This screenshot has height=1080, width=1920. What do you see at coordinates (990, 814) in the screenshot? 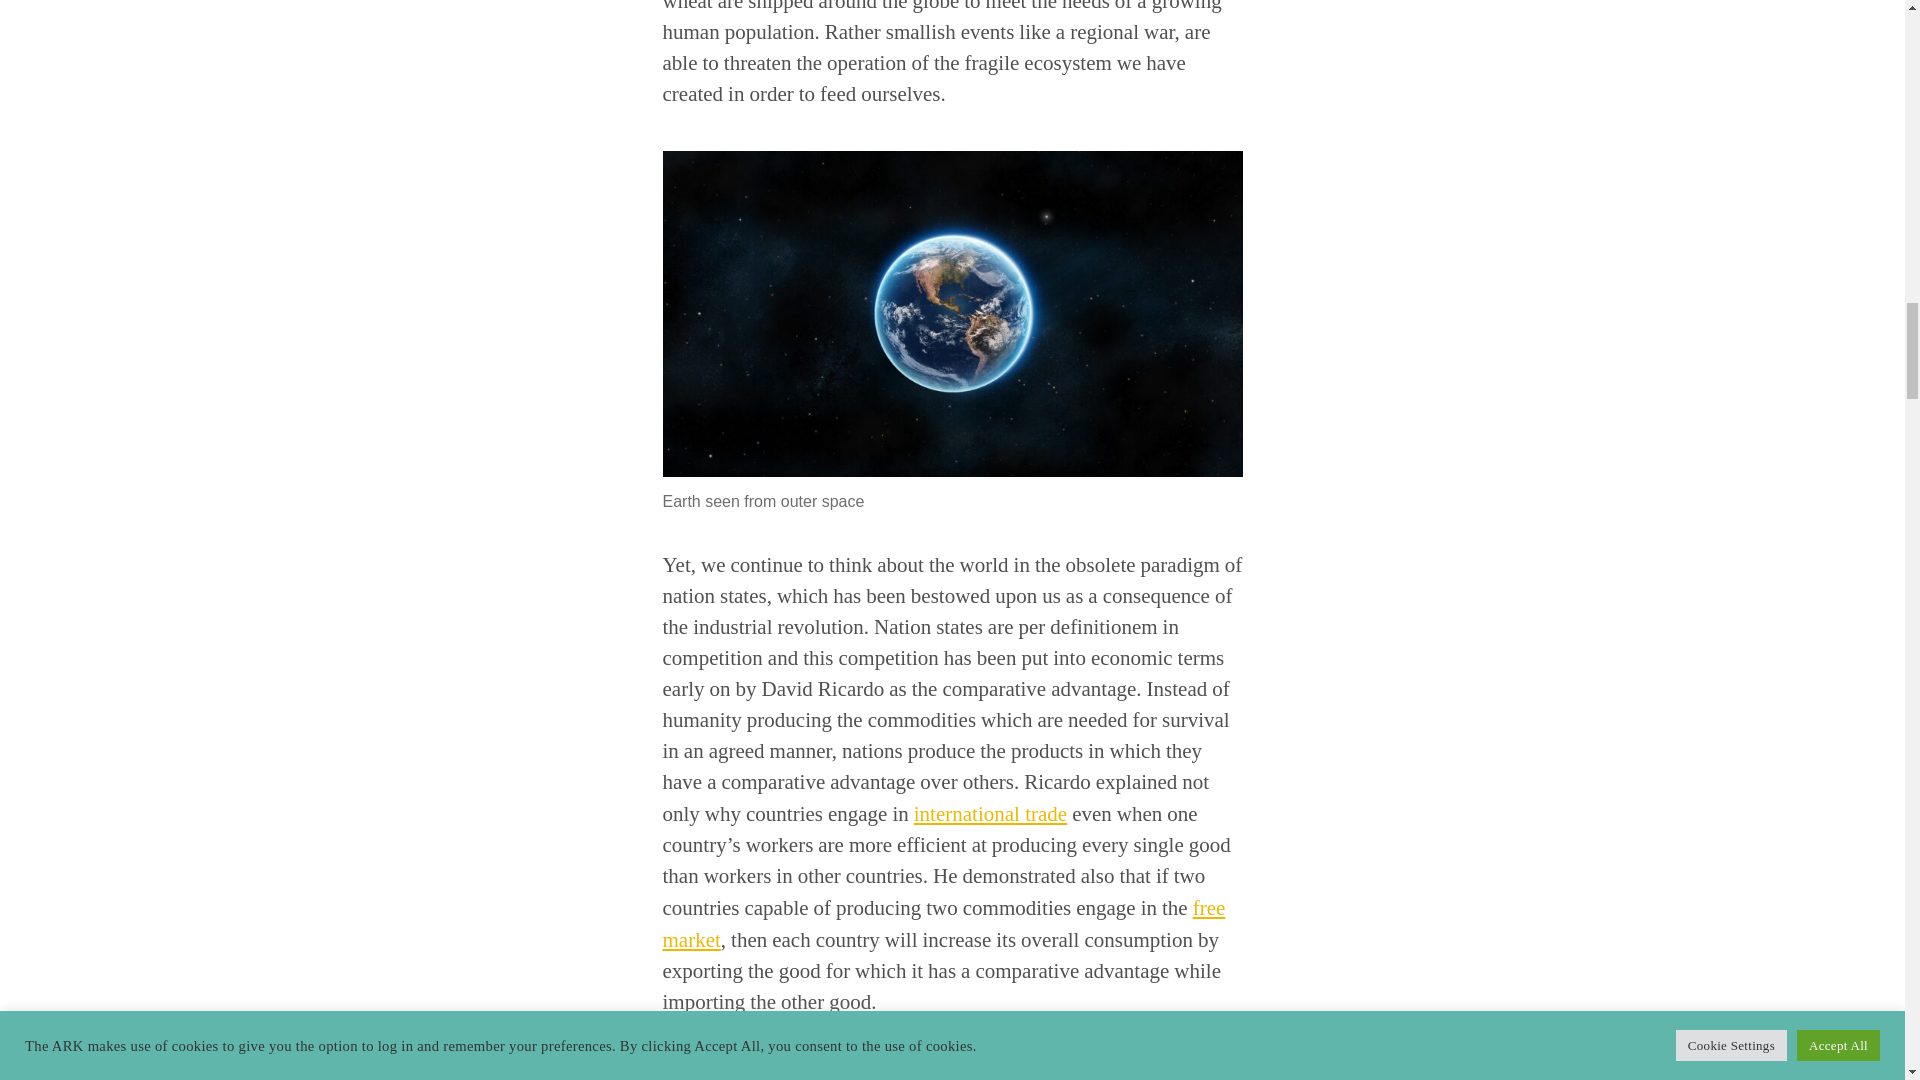
I see `international trade` at bounding box center [990, 814].